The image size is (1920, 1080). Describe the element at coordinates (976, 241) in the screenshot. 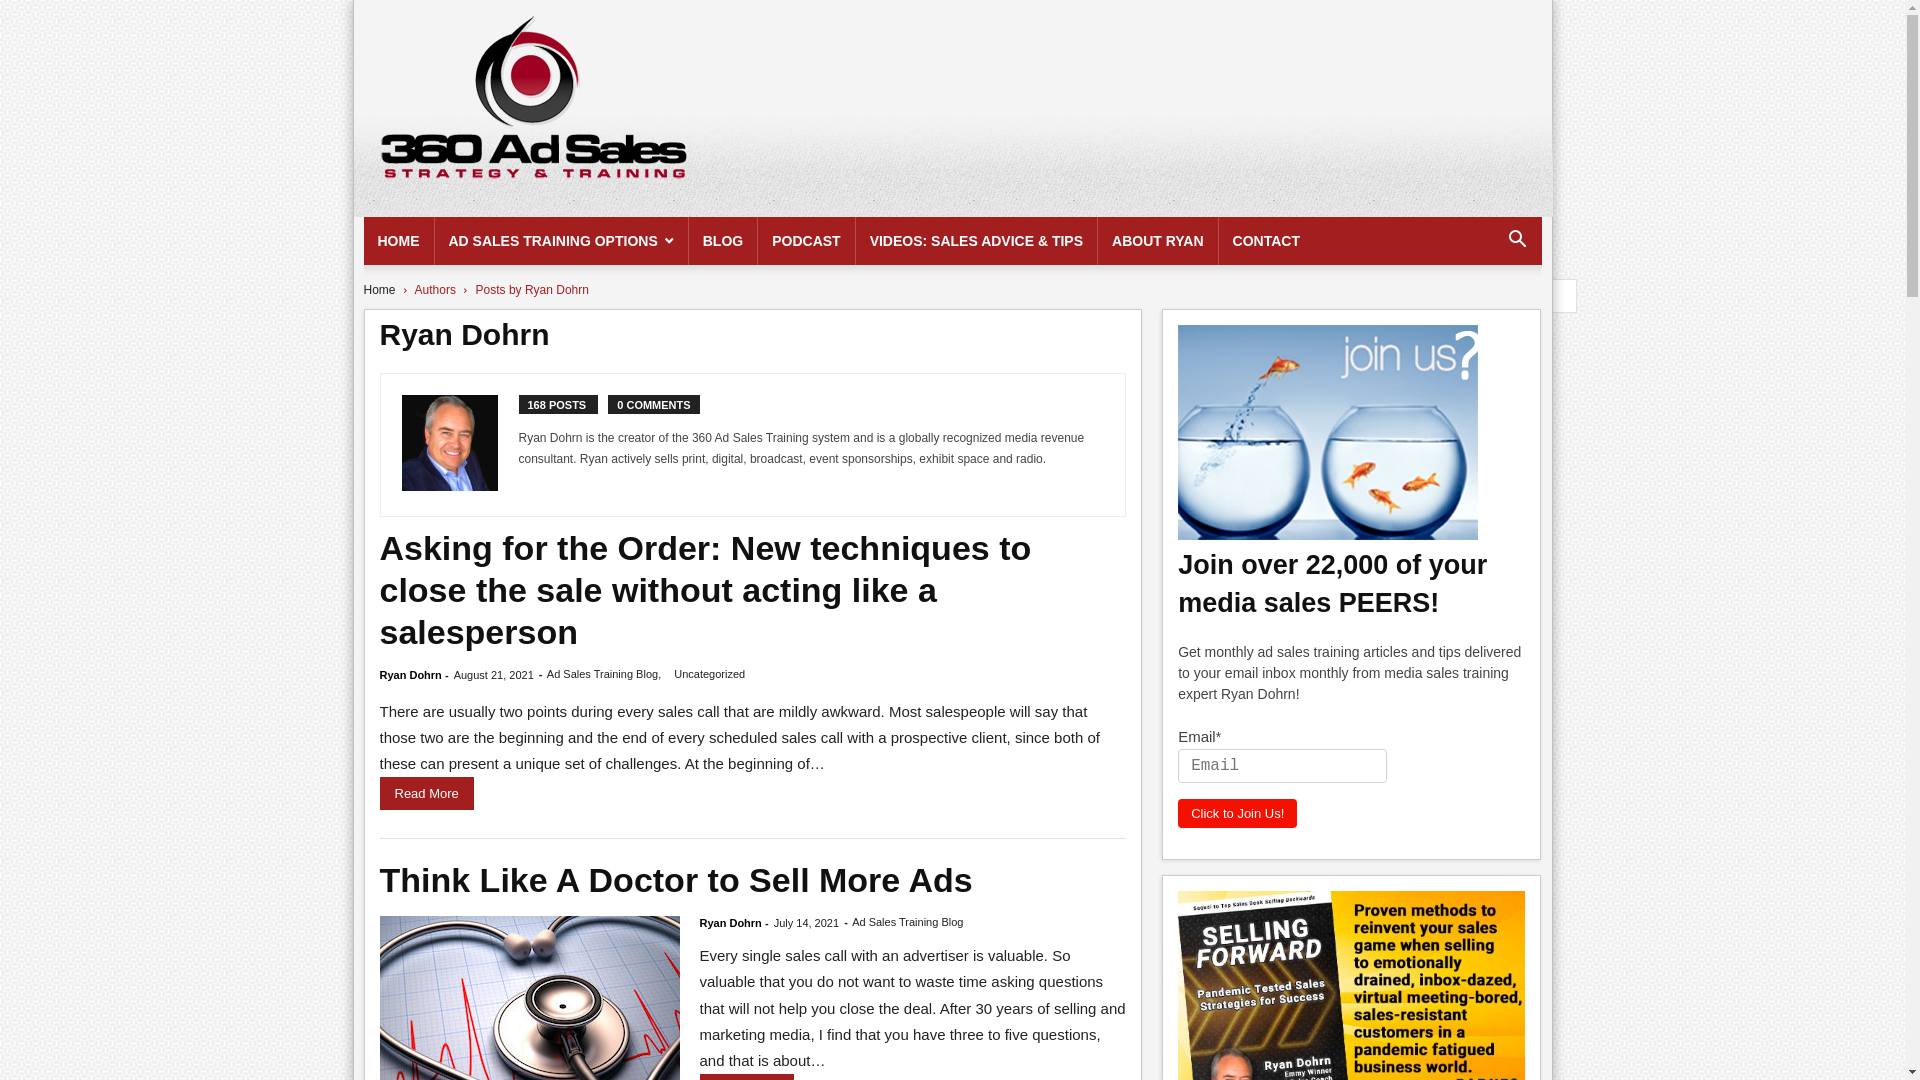

I see `VIDEOS: SALES ADVICE & TIPS` at that location.